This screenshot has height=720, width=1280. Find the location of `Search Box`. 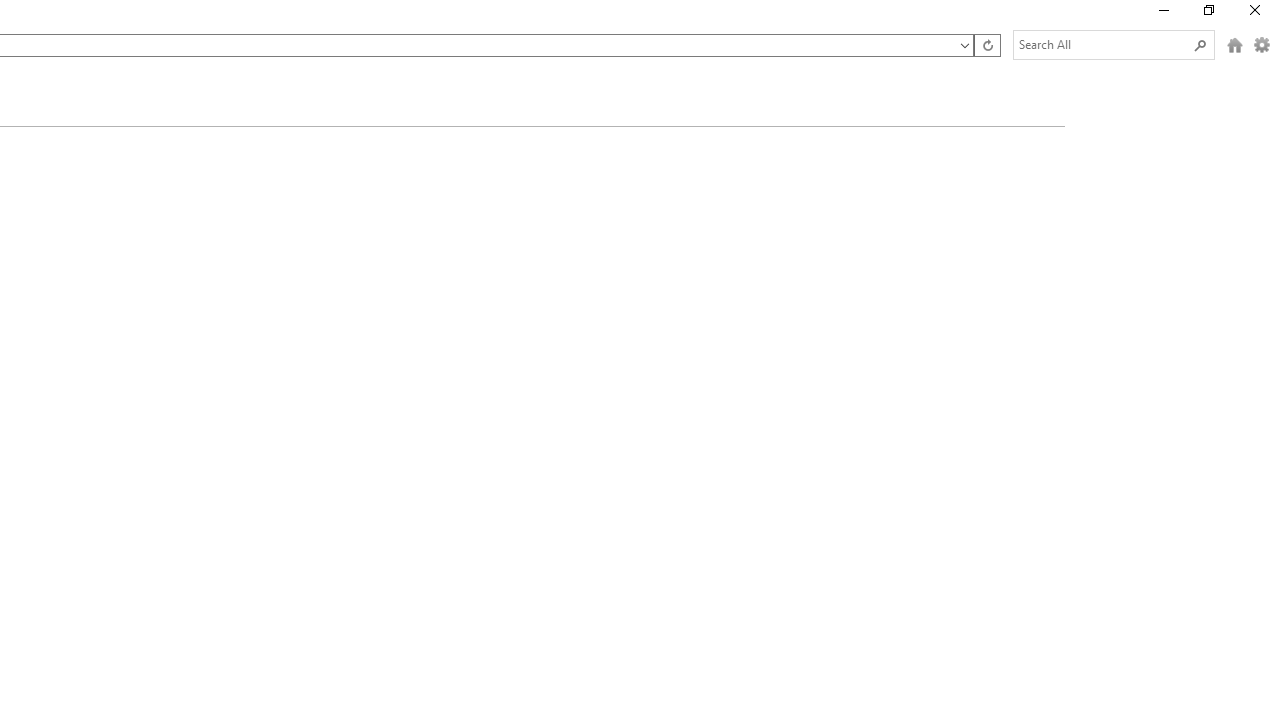

Search Box is located at coordinates (1104, 44).